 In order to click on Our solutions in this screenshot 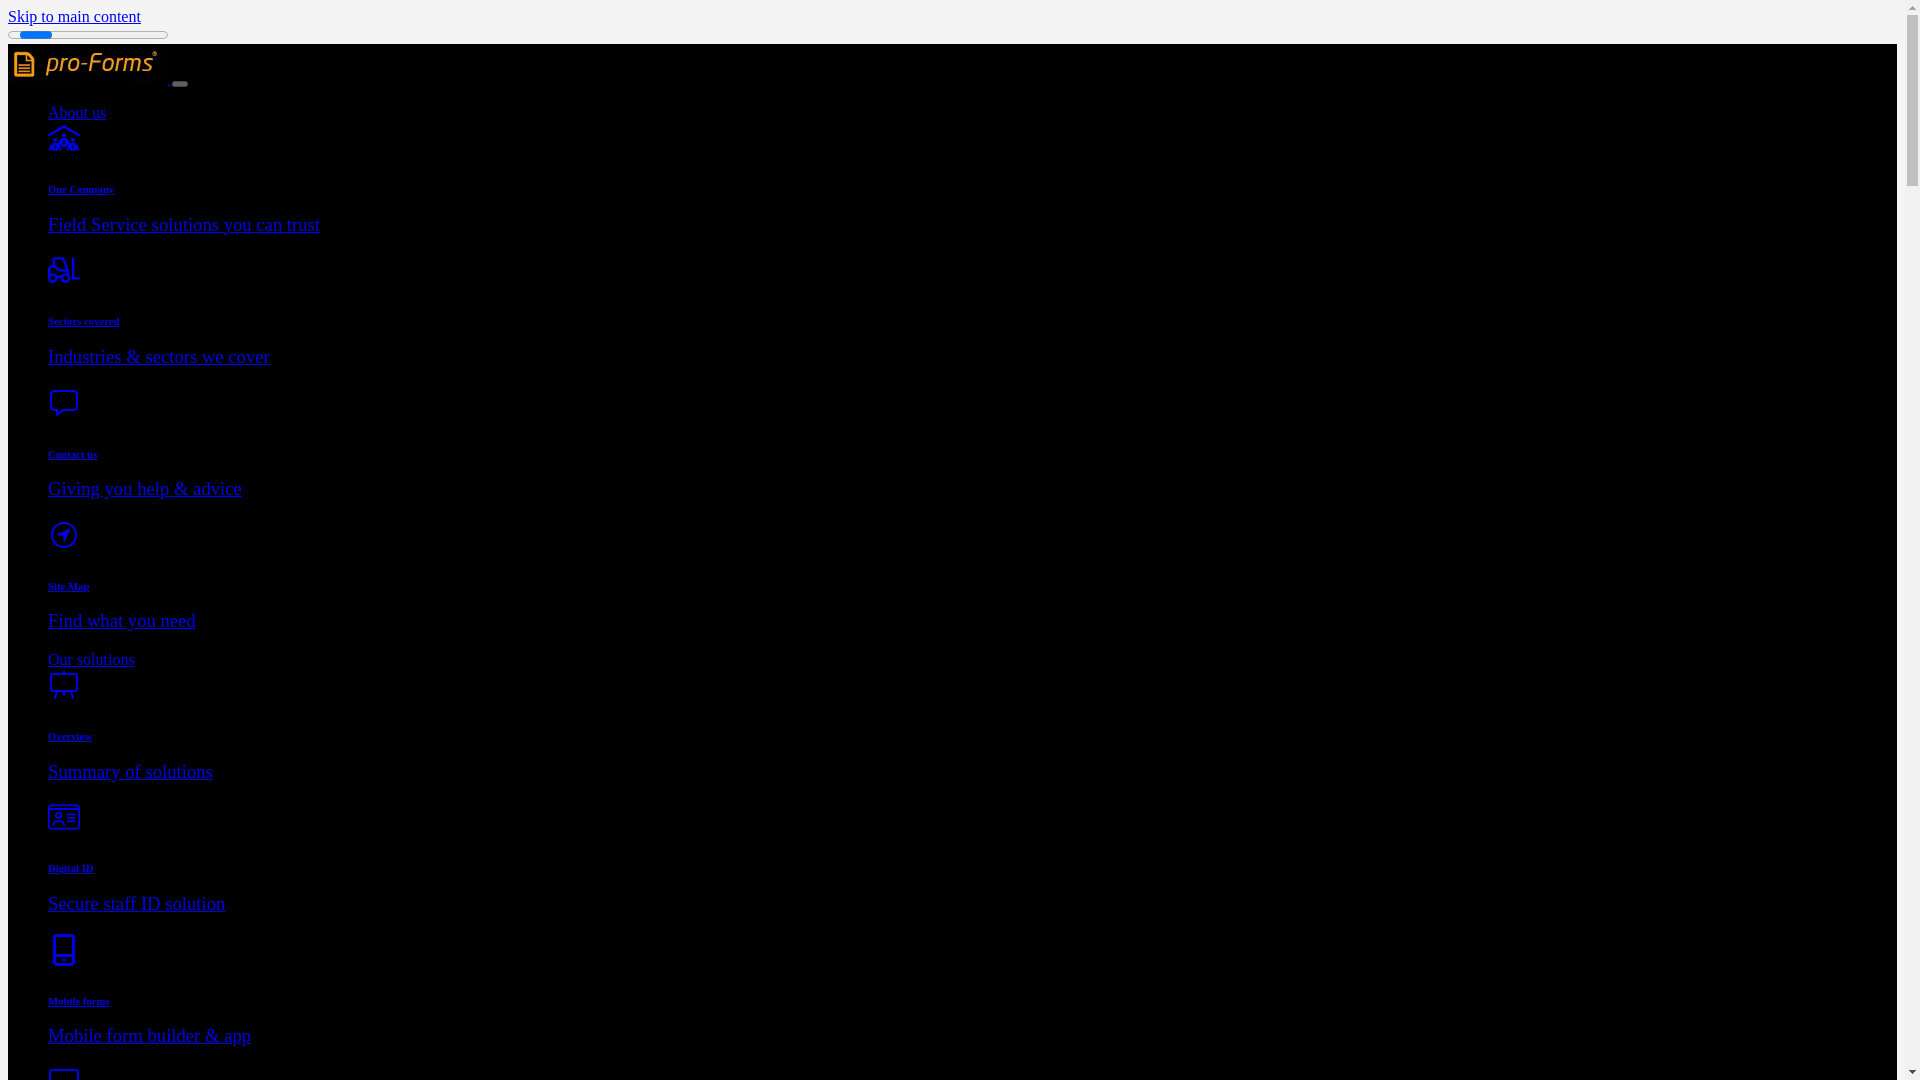, I will do `click(91, 660)`.